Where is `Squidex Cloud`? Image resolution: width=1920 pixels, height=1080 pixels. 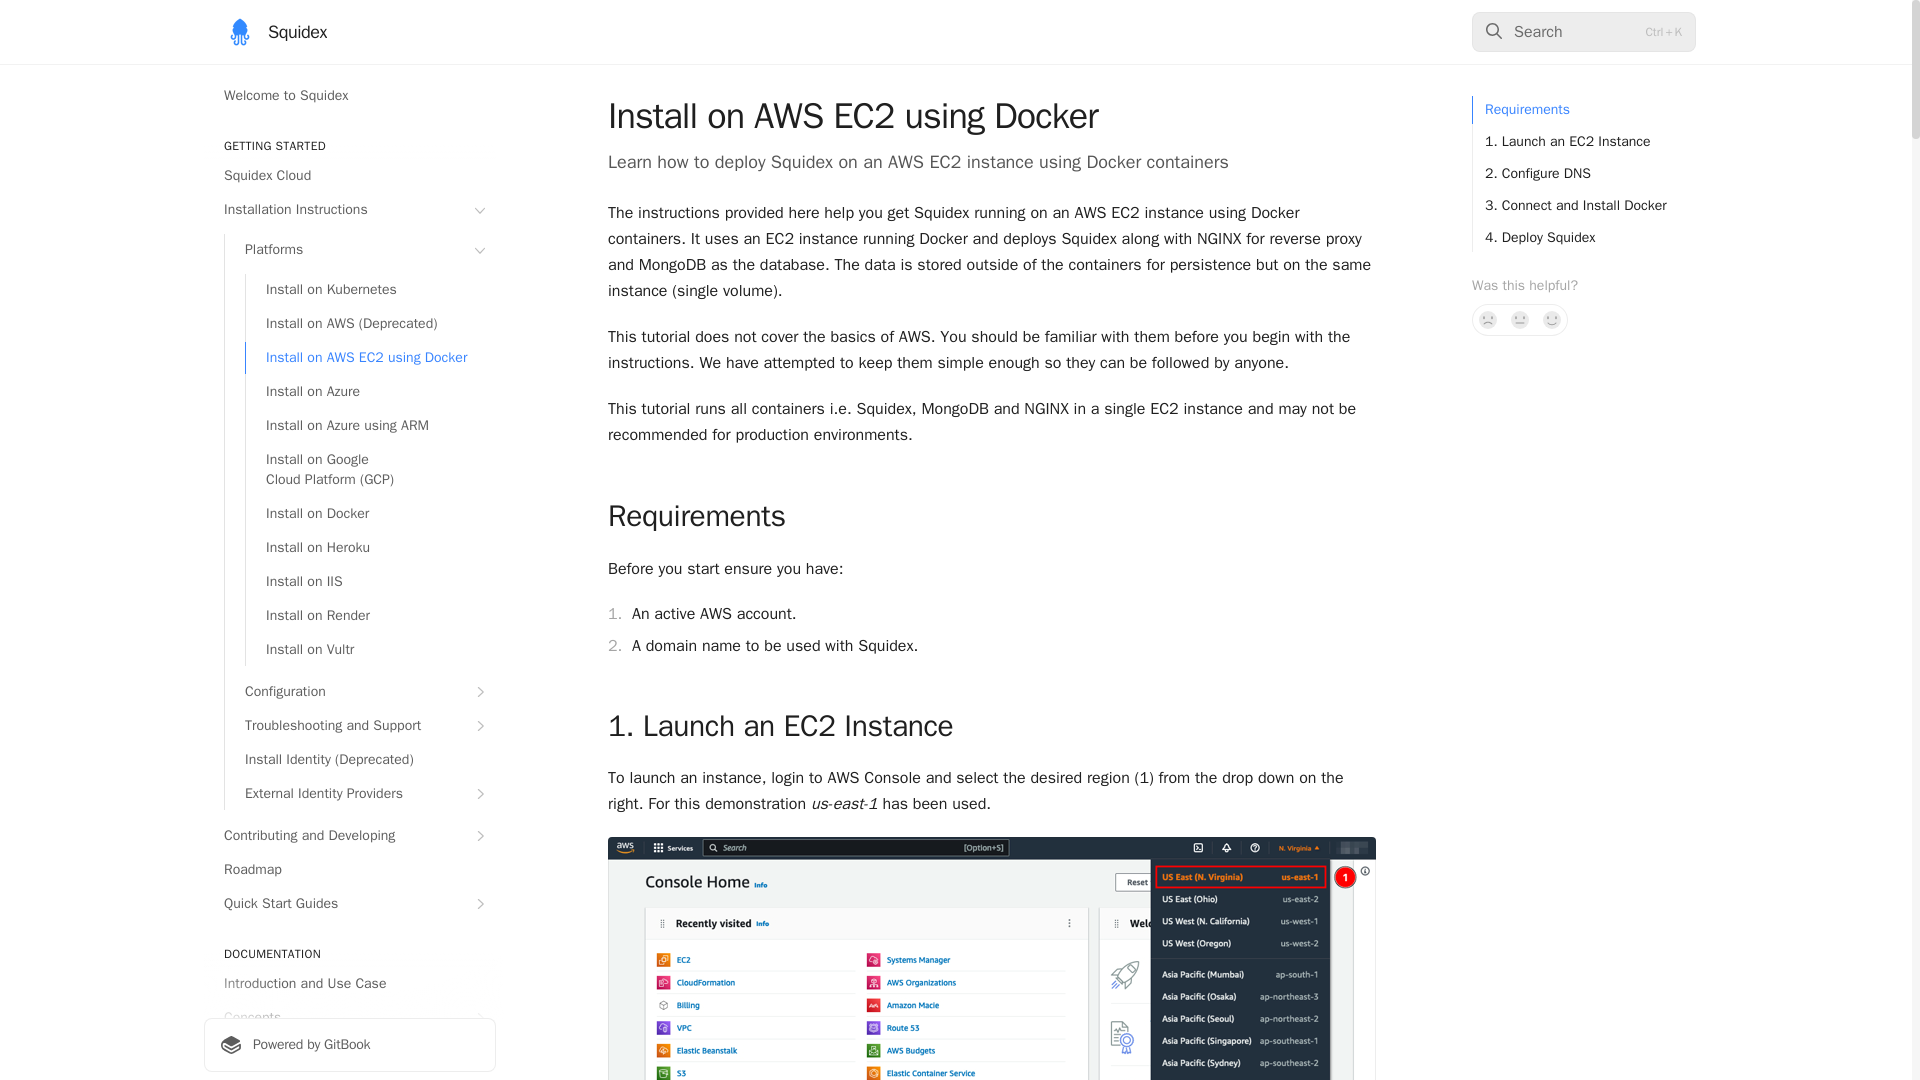
Squidex Cloud is located at coordinates (349, 176).